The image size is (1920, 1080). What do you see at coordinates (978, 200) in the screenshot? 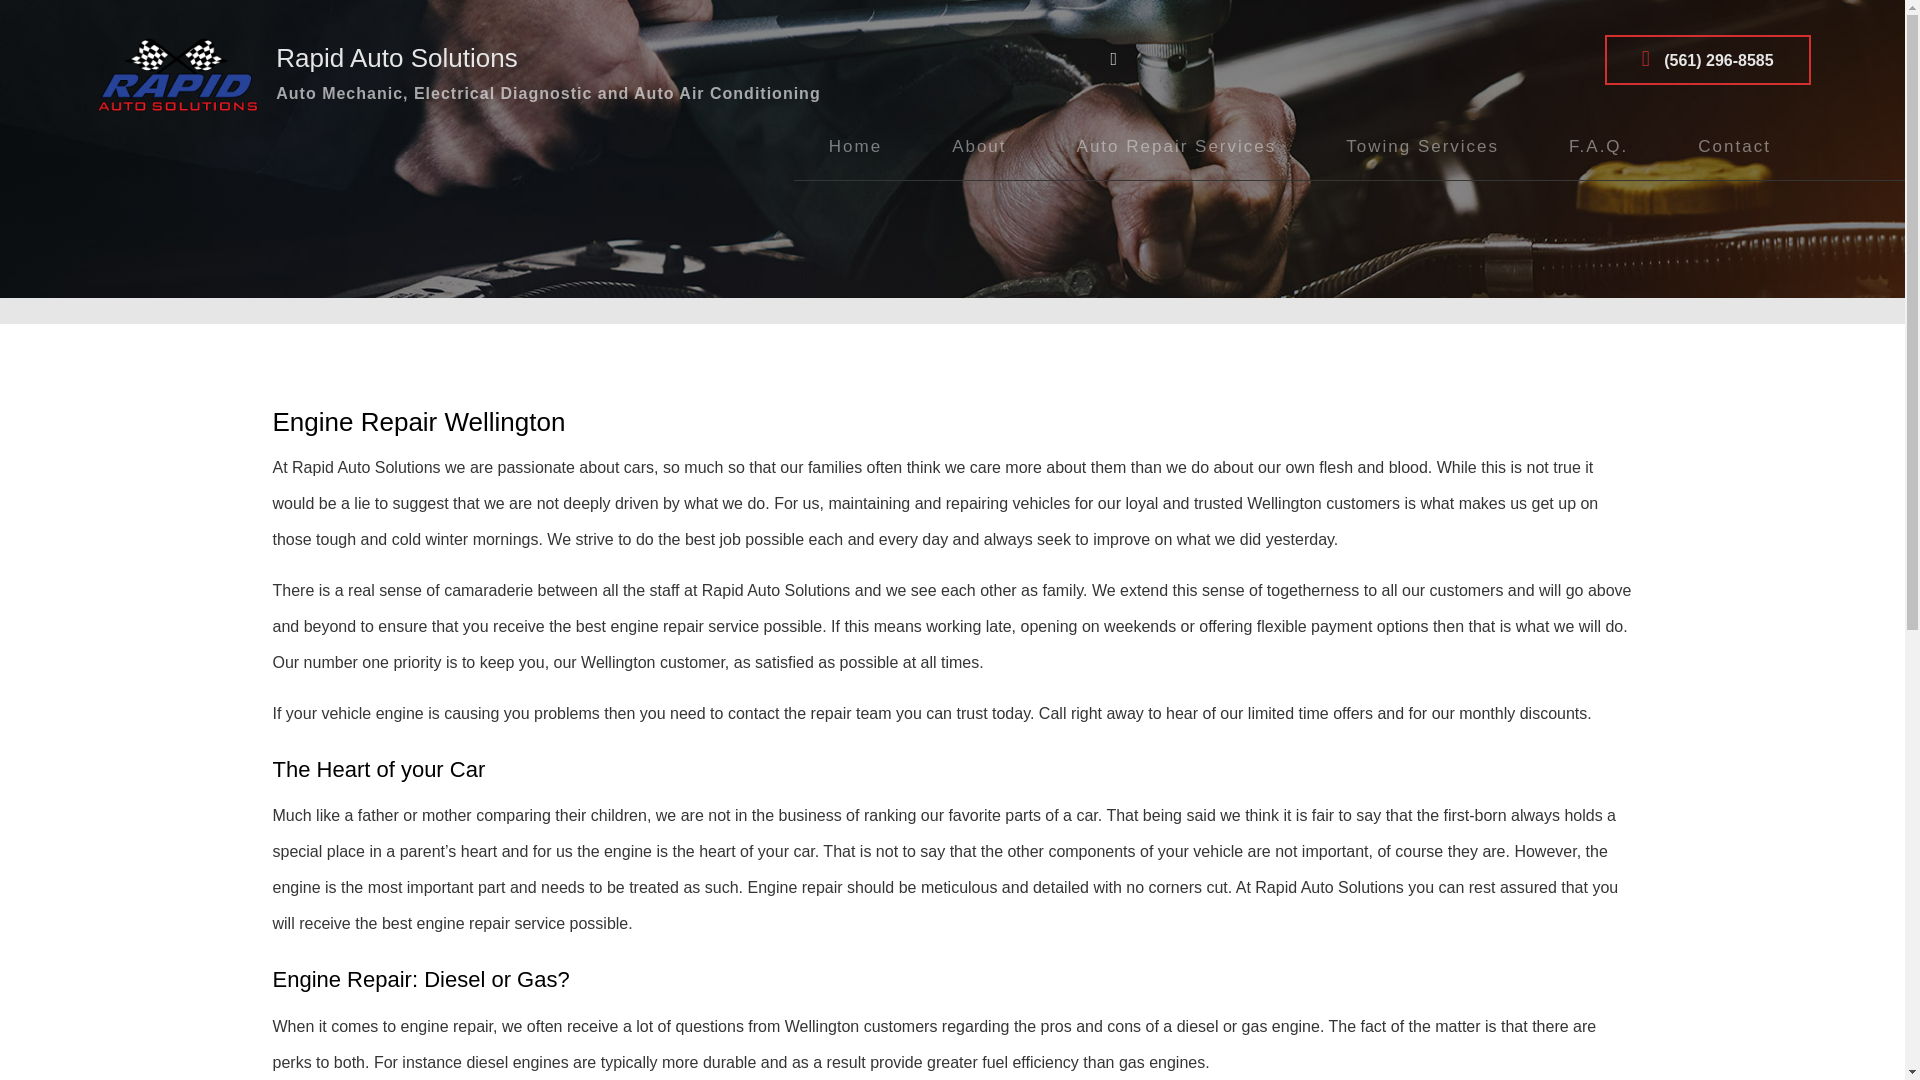
I see `Service Areas` at bounding box center [978, 200].